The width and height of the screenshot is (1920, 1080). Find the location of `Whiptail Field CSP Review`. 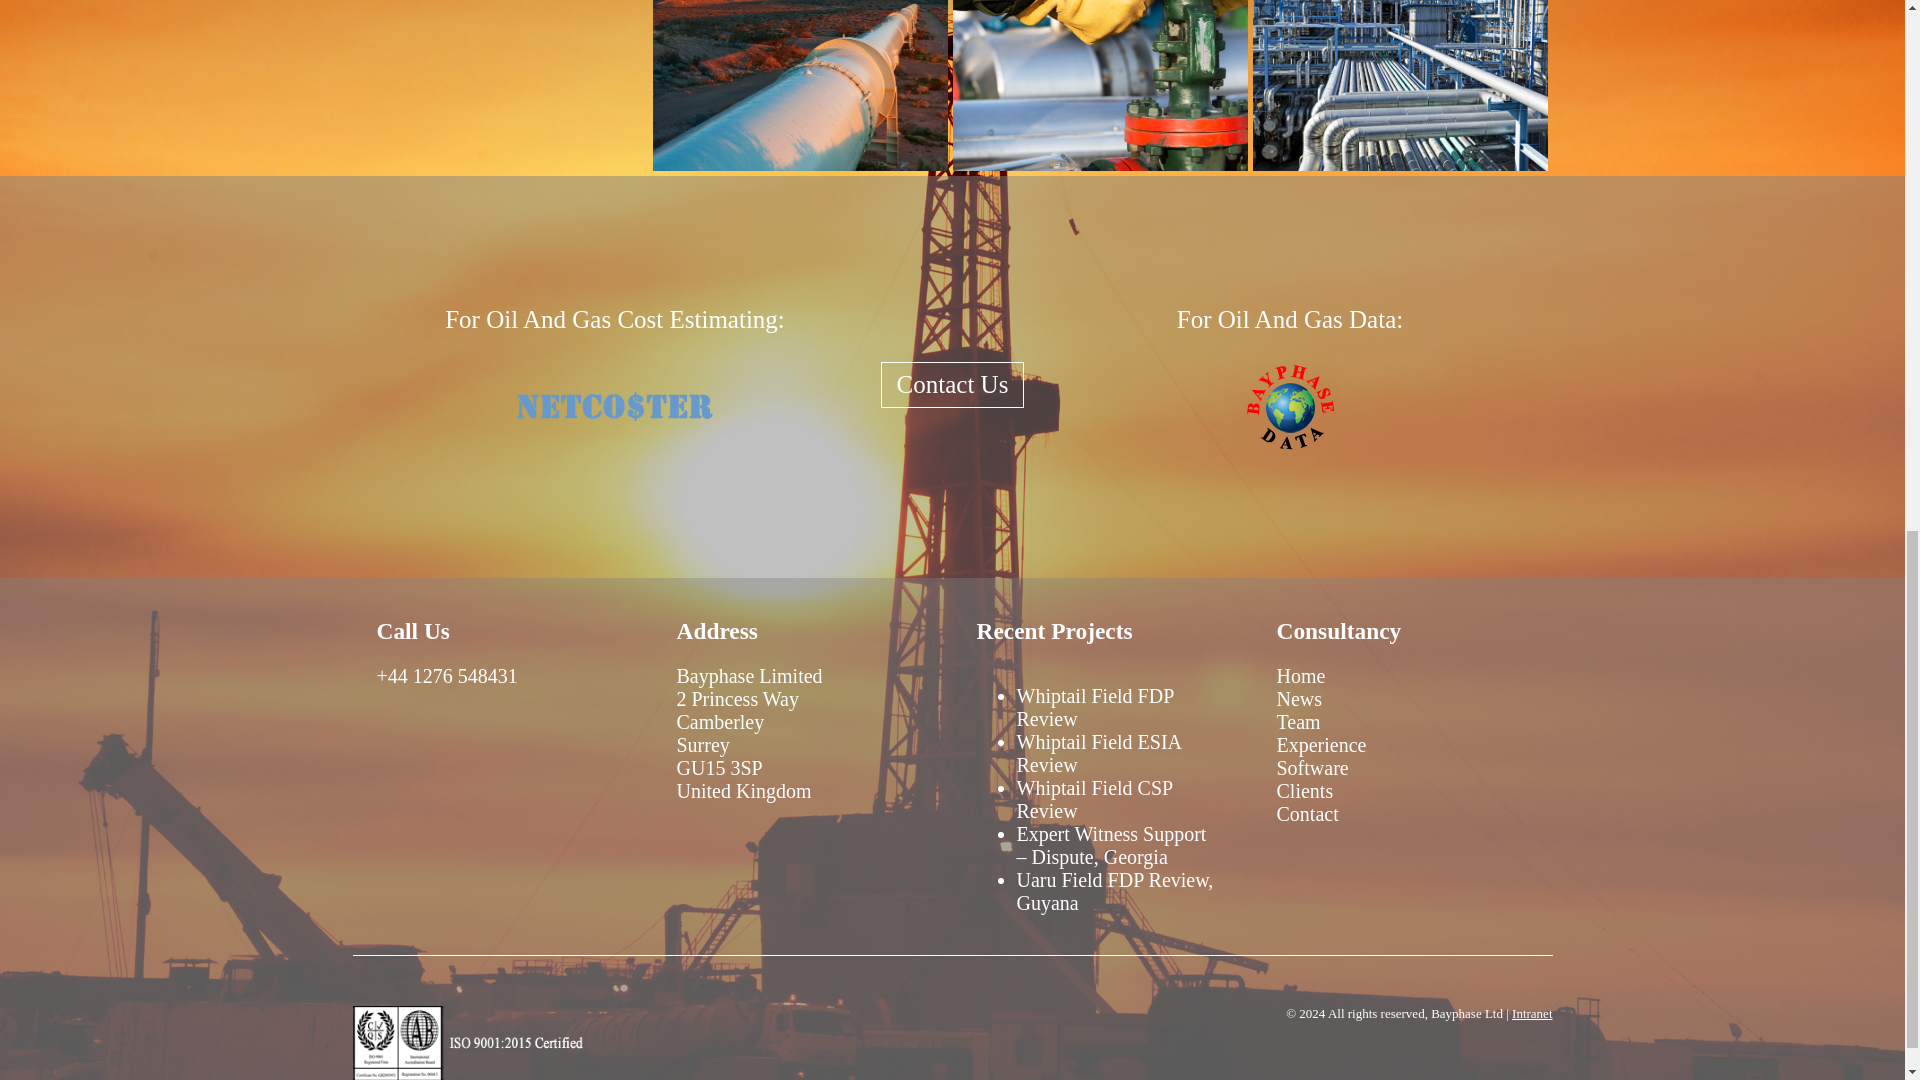

Whiptail Field CSP Review is located at coordinates (1093, 798).